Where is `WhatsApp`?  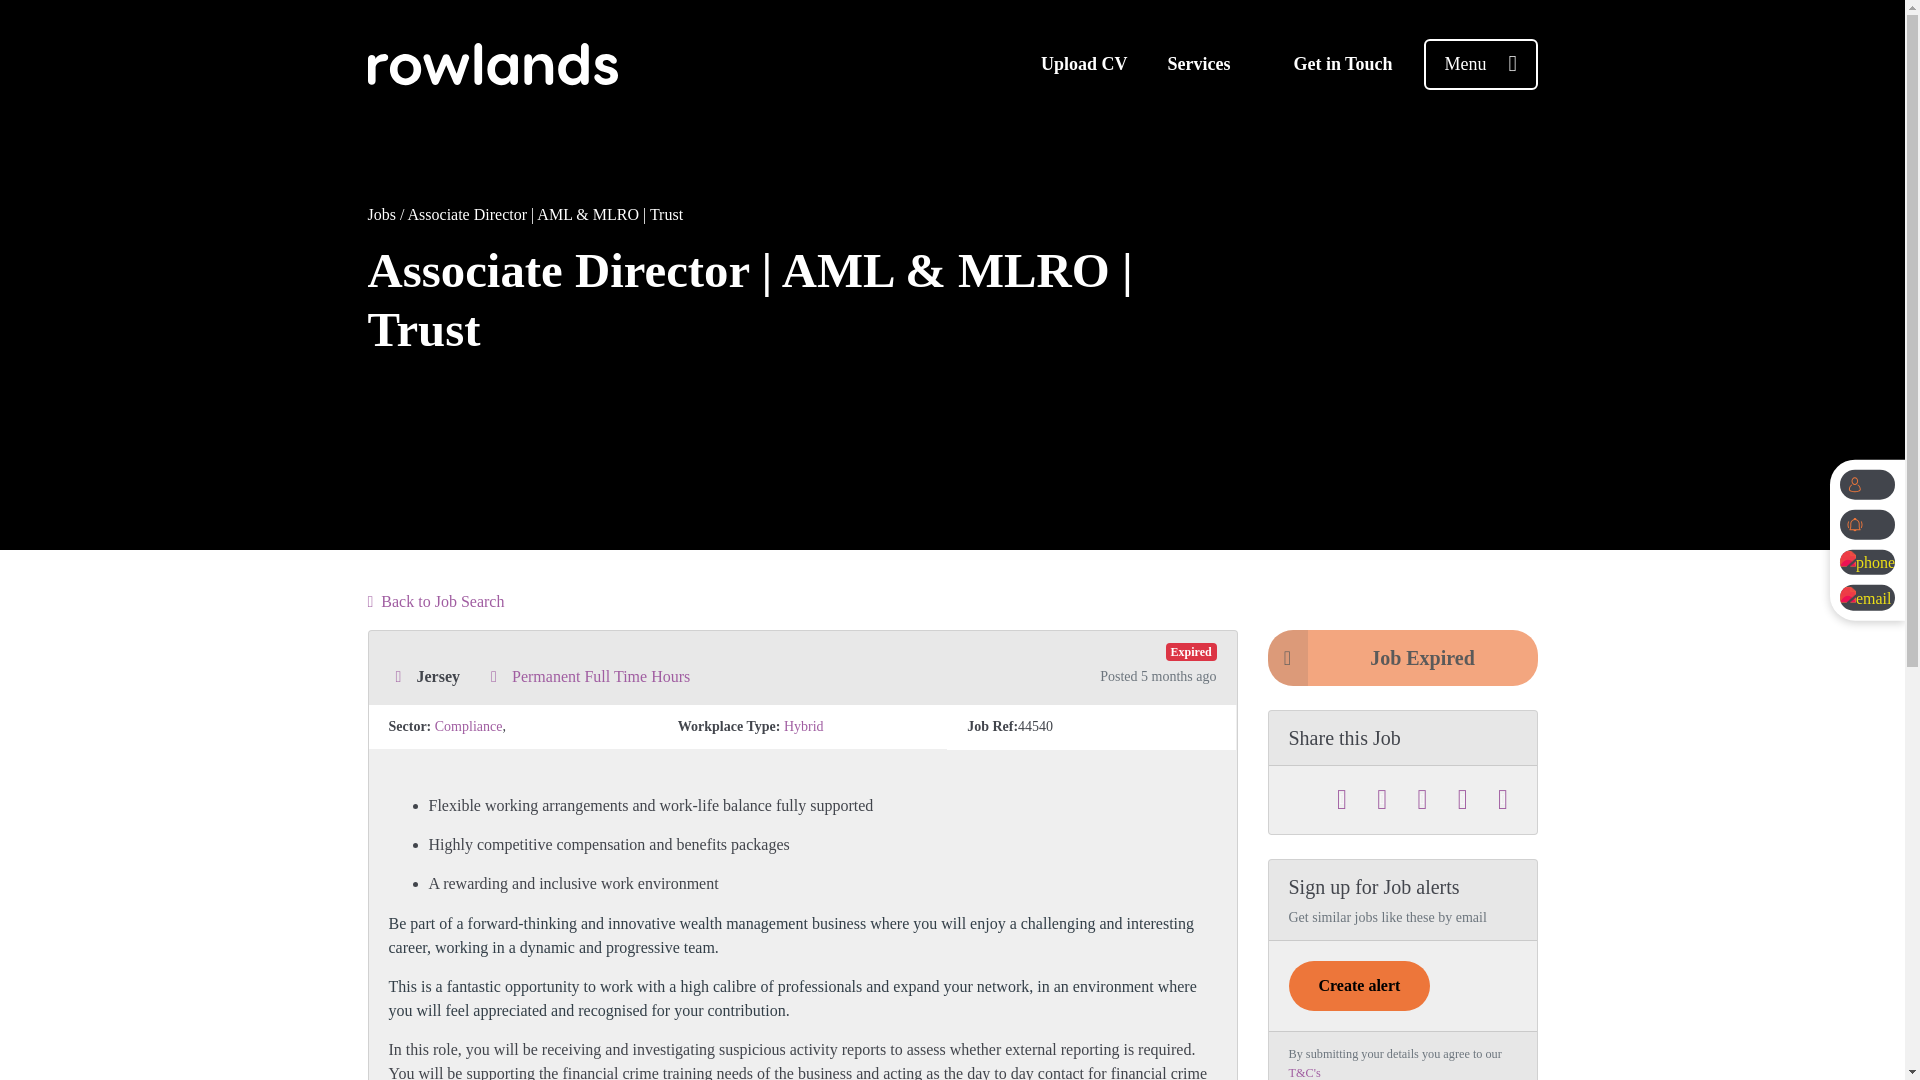
WhatsApp is located at coordinates (1462, 800).